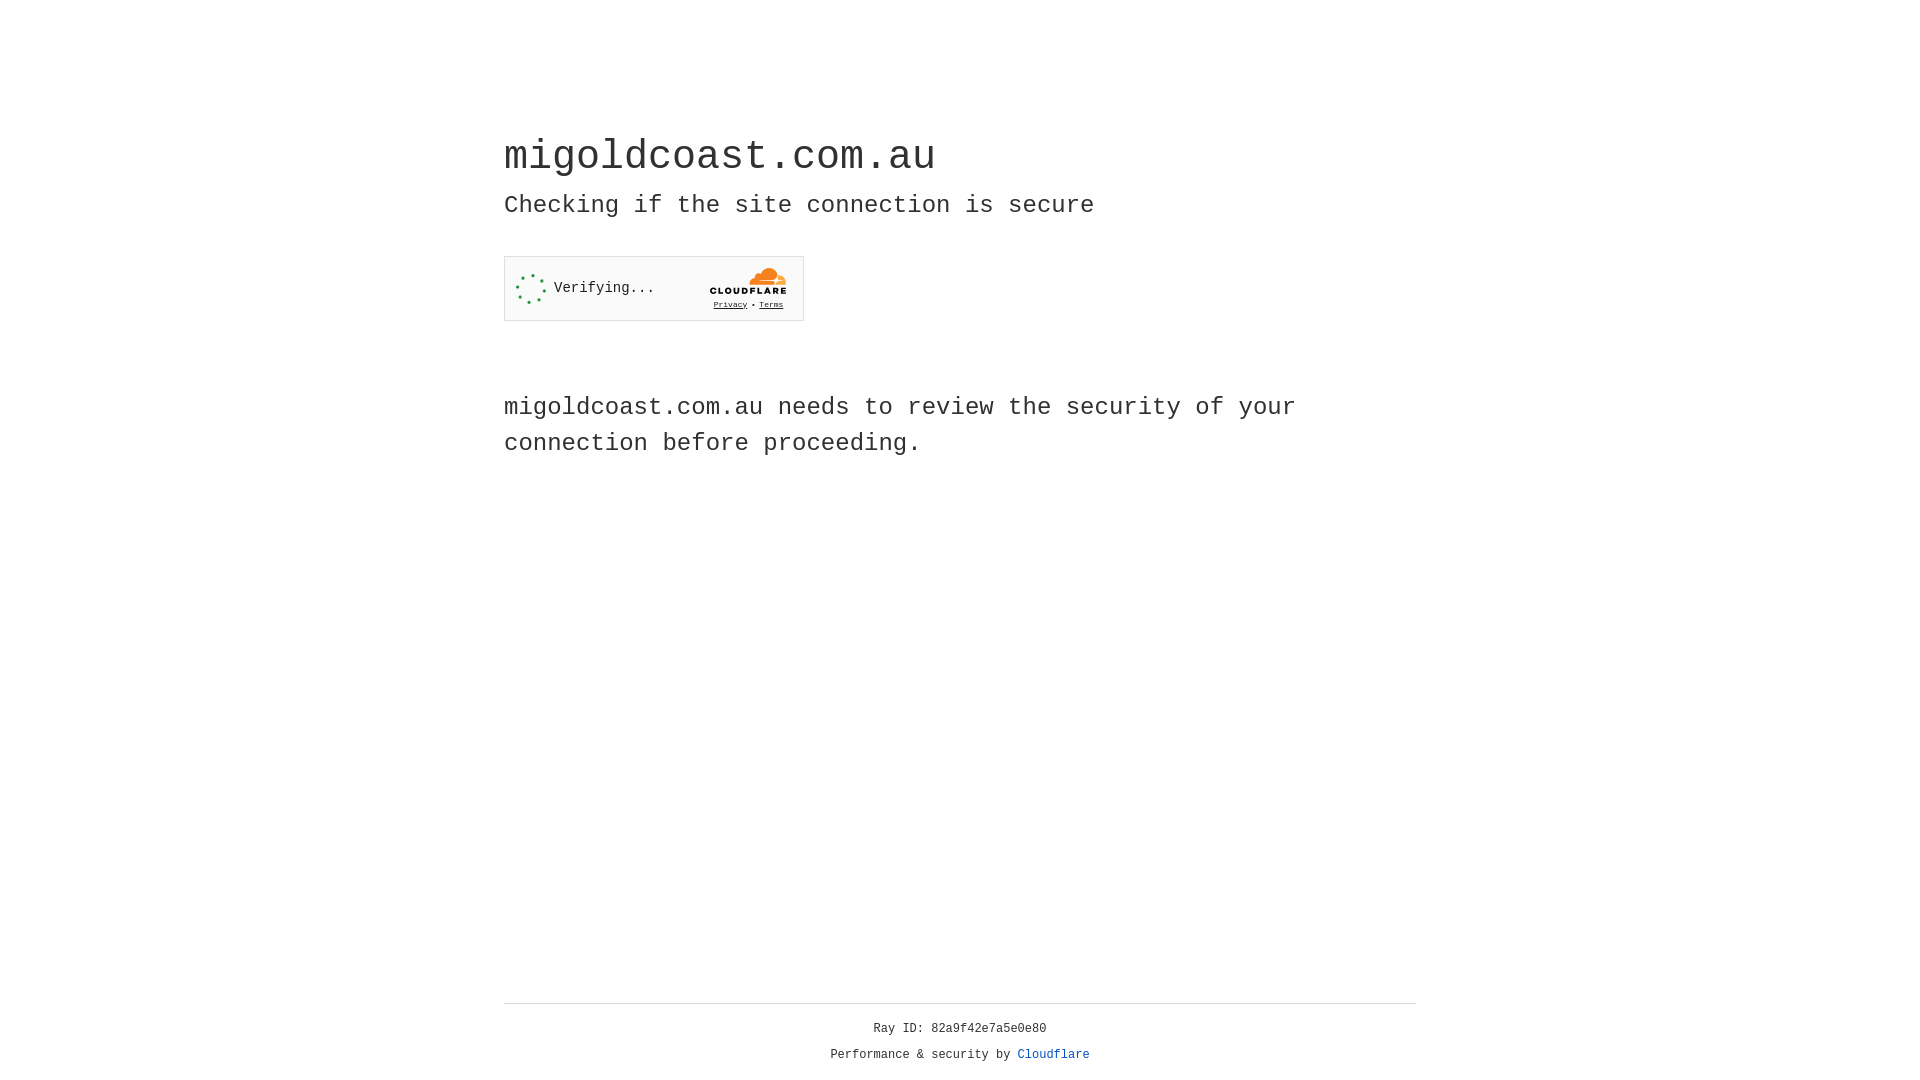 This screenshot has height=1080, width=1920. I want to click on Widget containing a Cloudflare security challenge, so click(654, 288).